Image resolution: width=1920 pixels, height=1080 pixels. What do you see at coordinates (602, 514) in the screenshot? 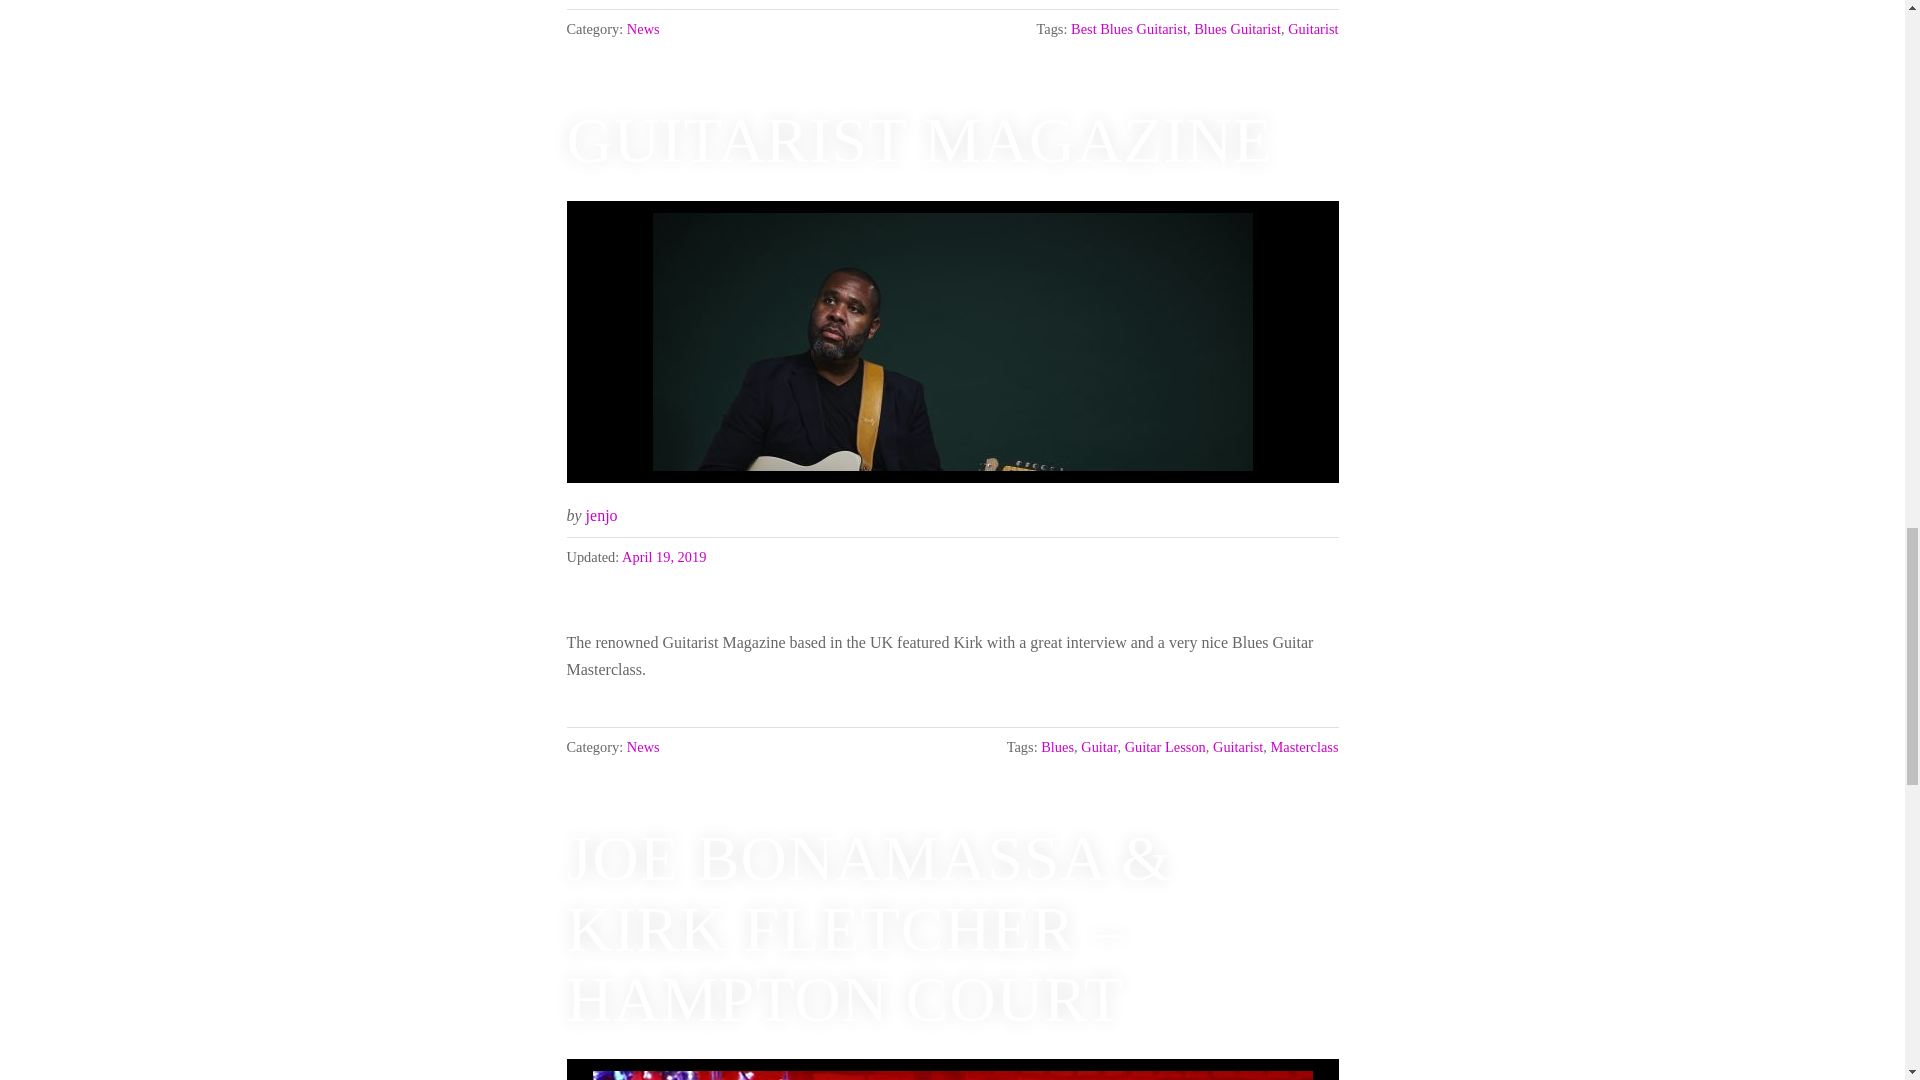
I see `Posts by jenjo` at bounding box center [602, 514].